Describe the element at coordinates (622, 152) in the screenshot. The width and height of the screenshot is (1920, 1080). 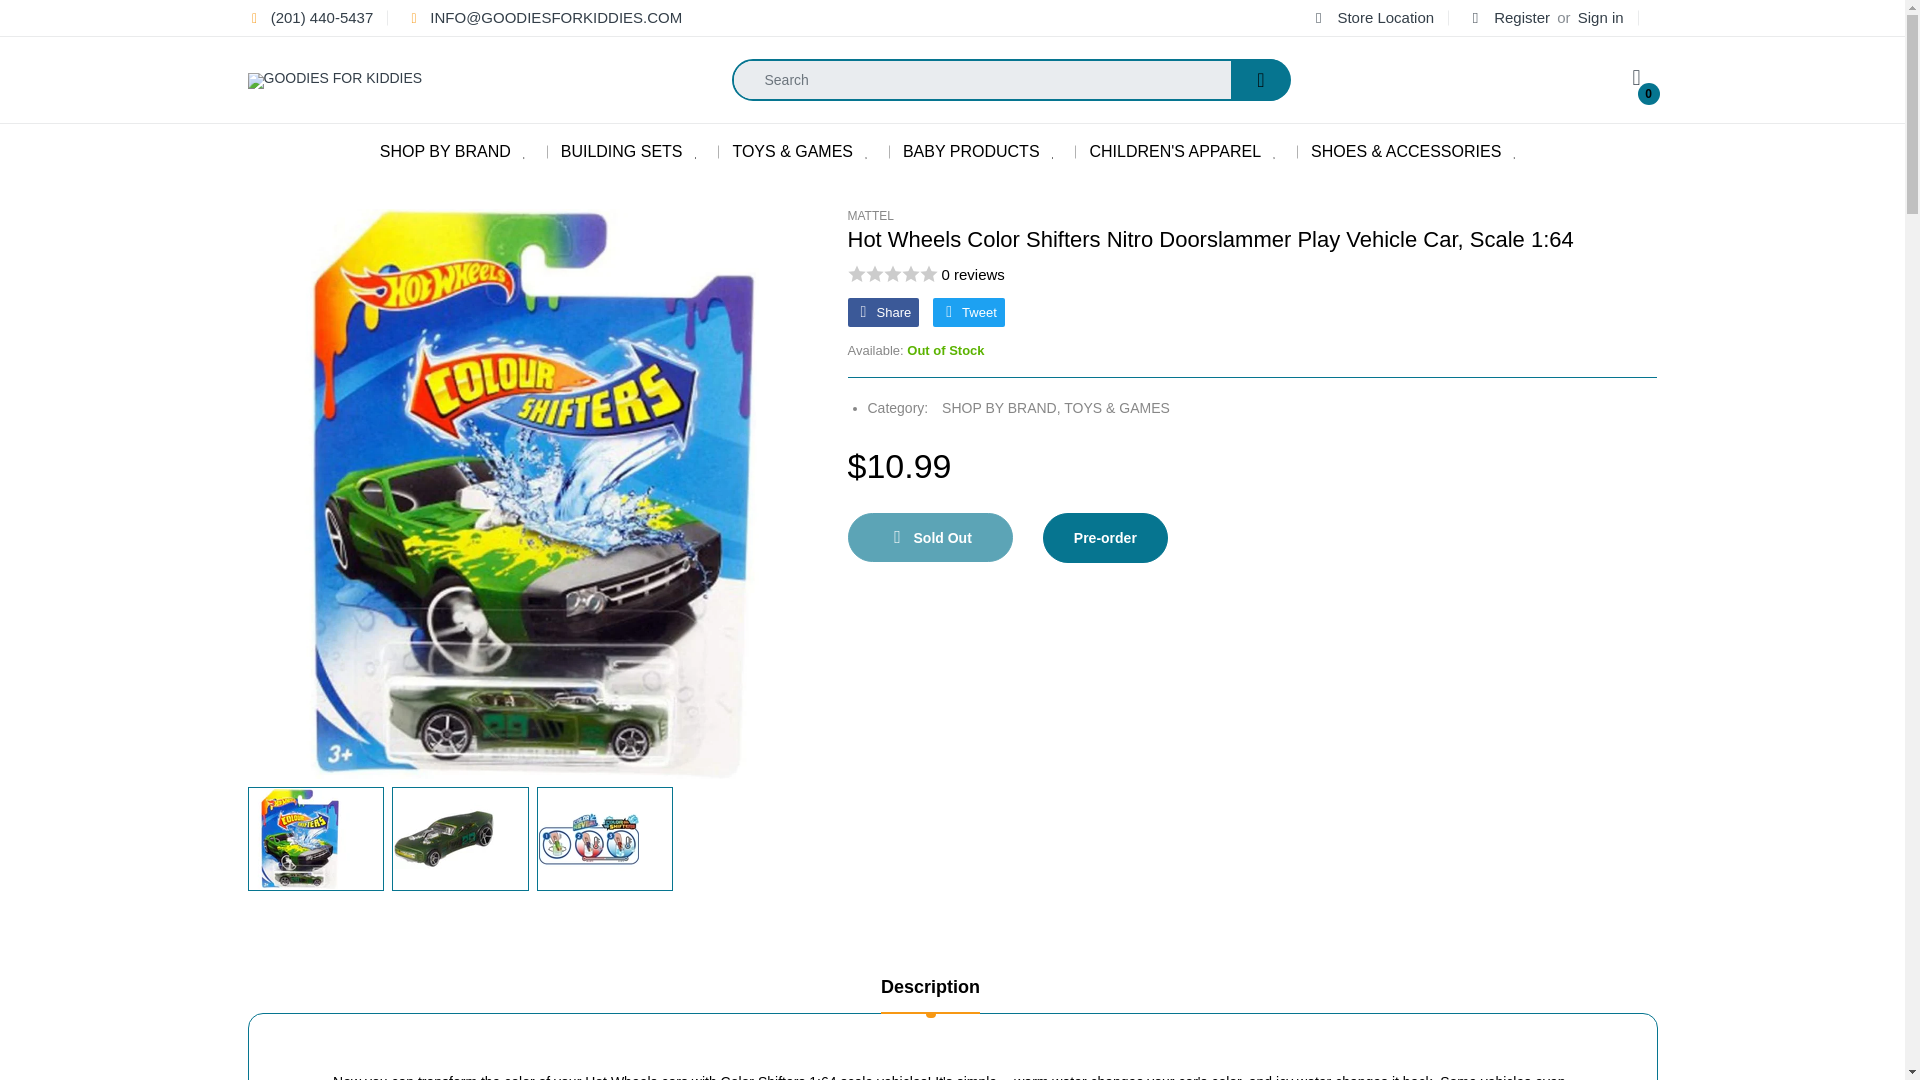
I see `BUILDING SETS` at that location.